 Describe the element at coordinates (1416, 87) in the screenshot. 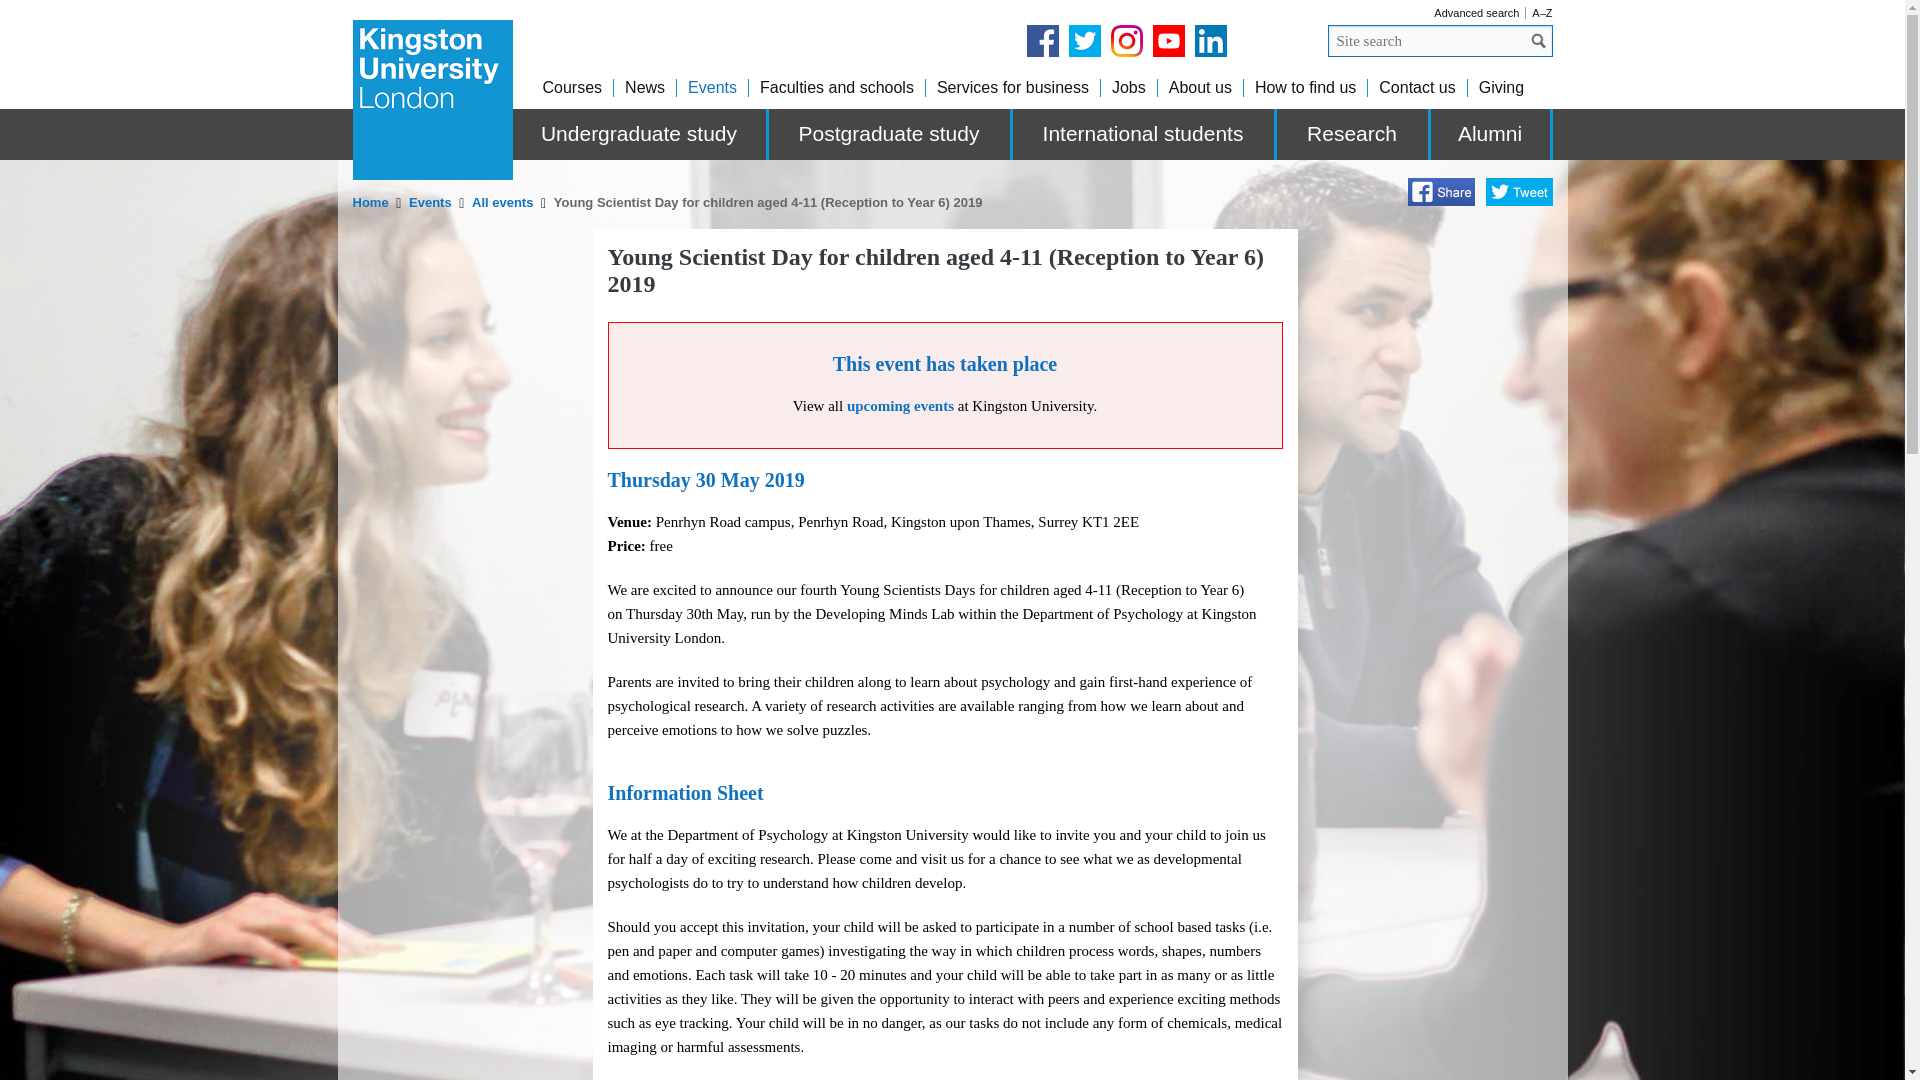

I see `Contact Kingston University London` at that location.